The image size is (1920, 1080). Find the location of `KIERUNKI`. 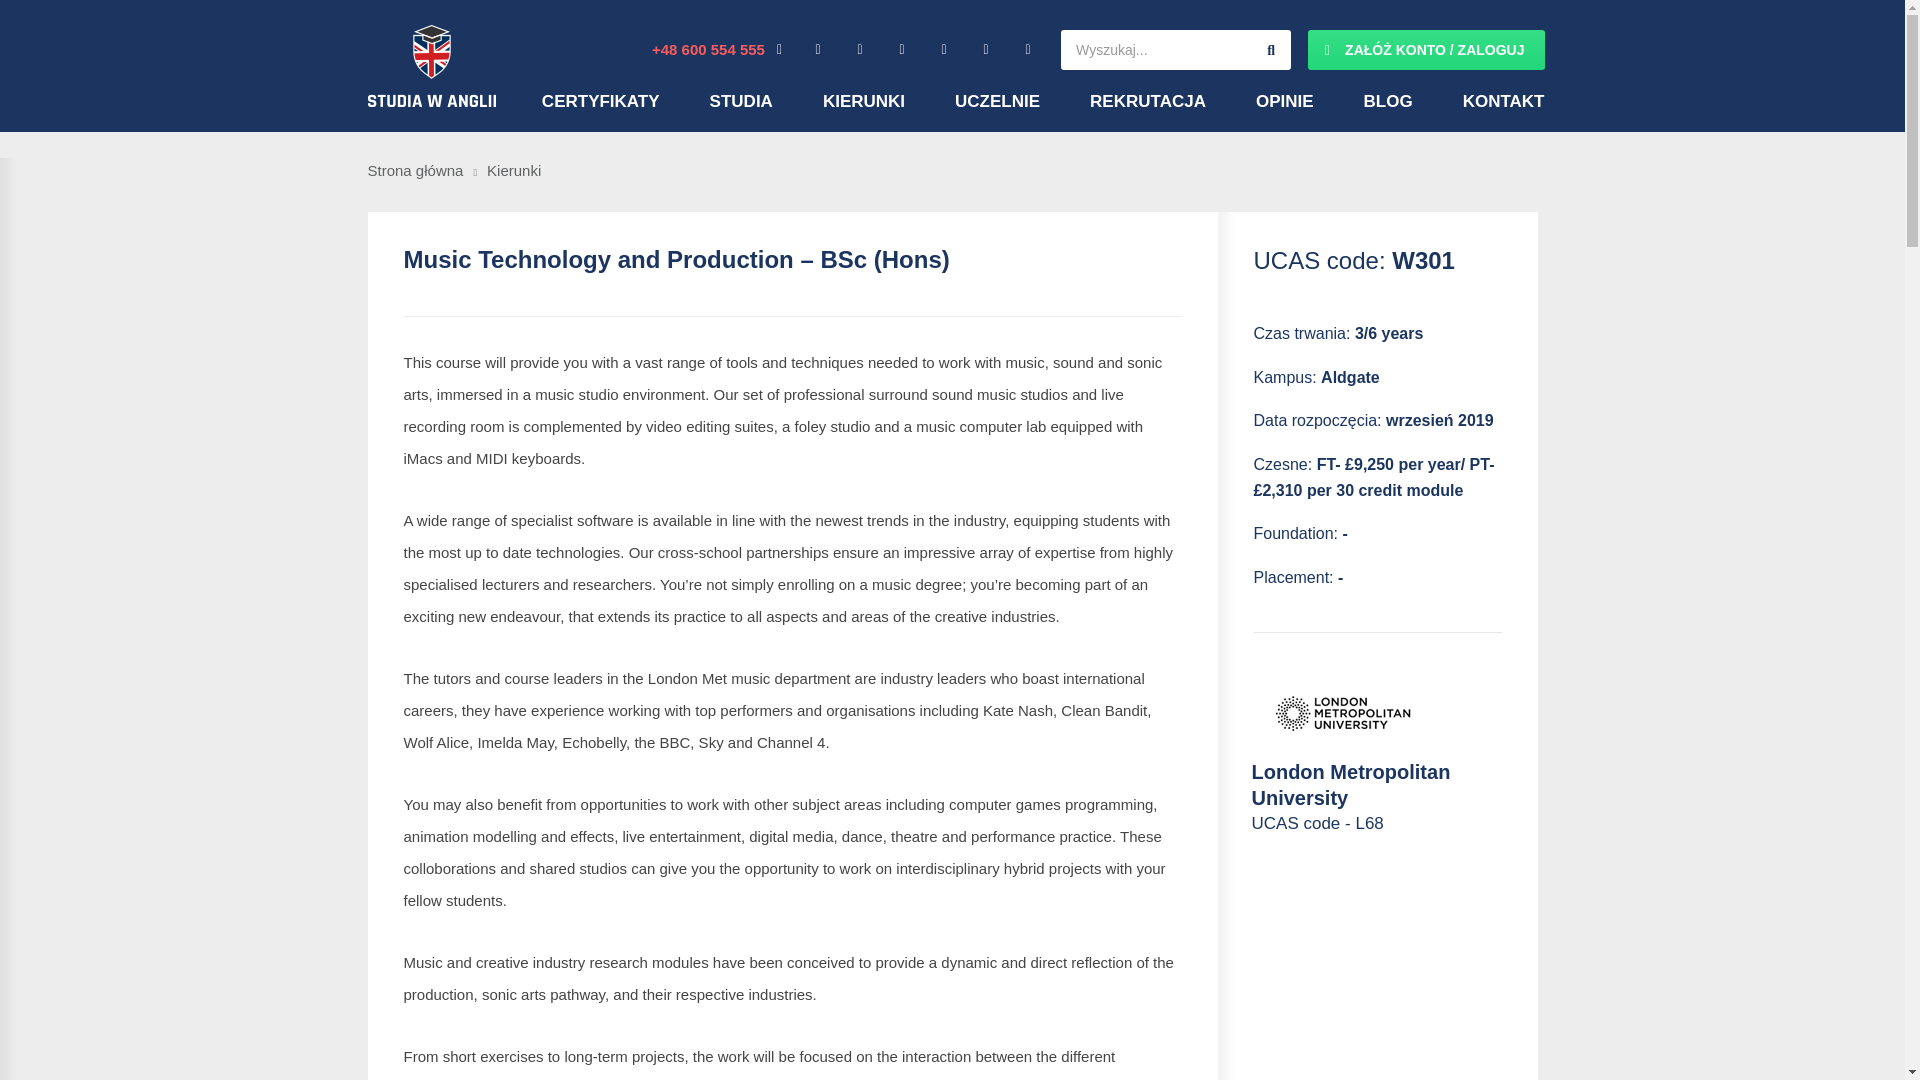

KIERUNKI is located at coordinates (864, 101).